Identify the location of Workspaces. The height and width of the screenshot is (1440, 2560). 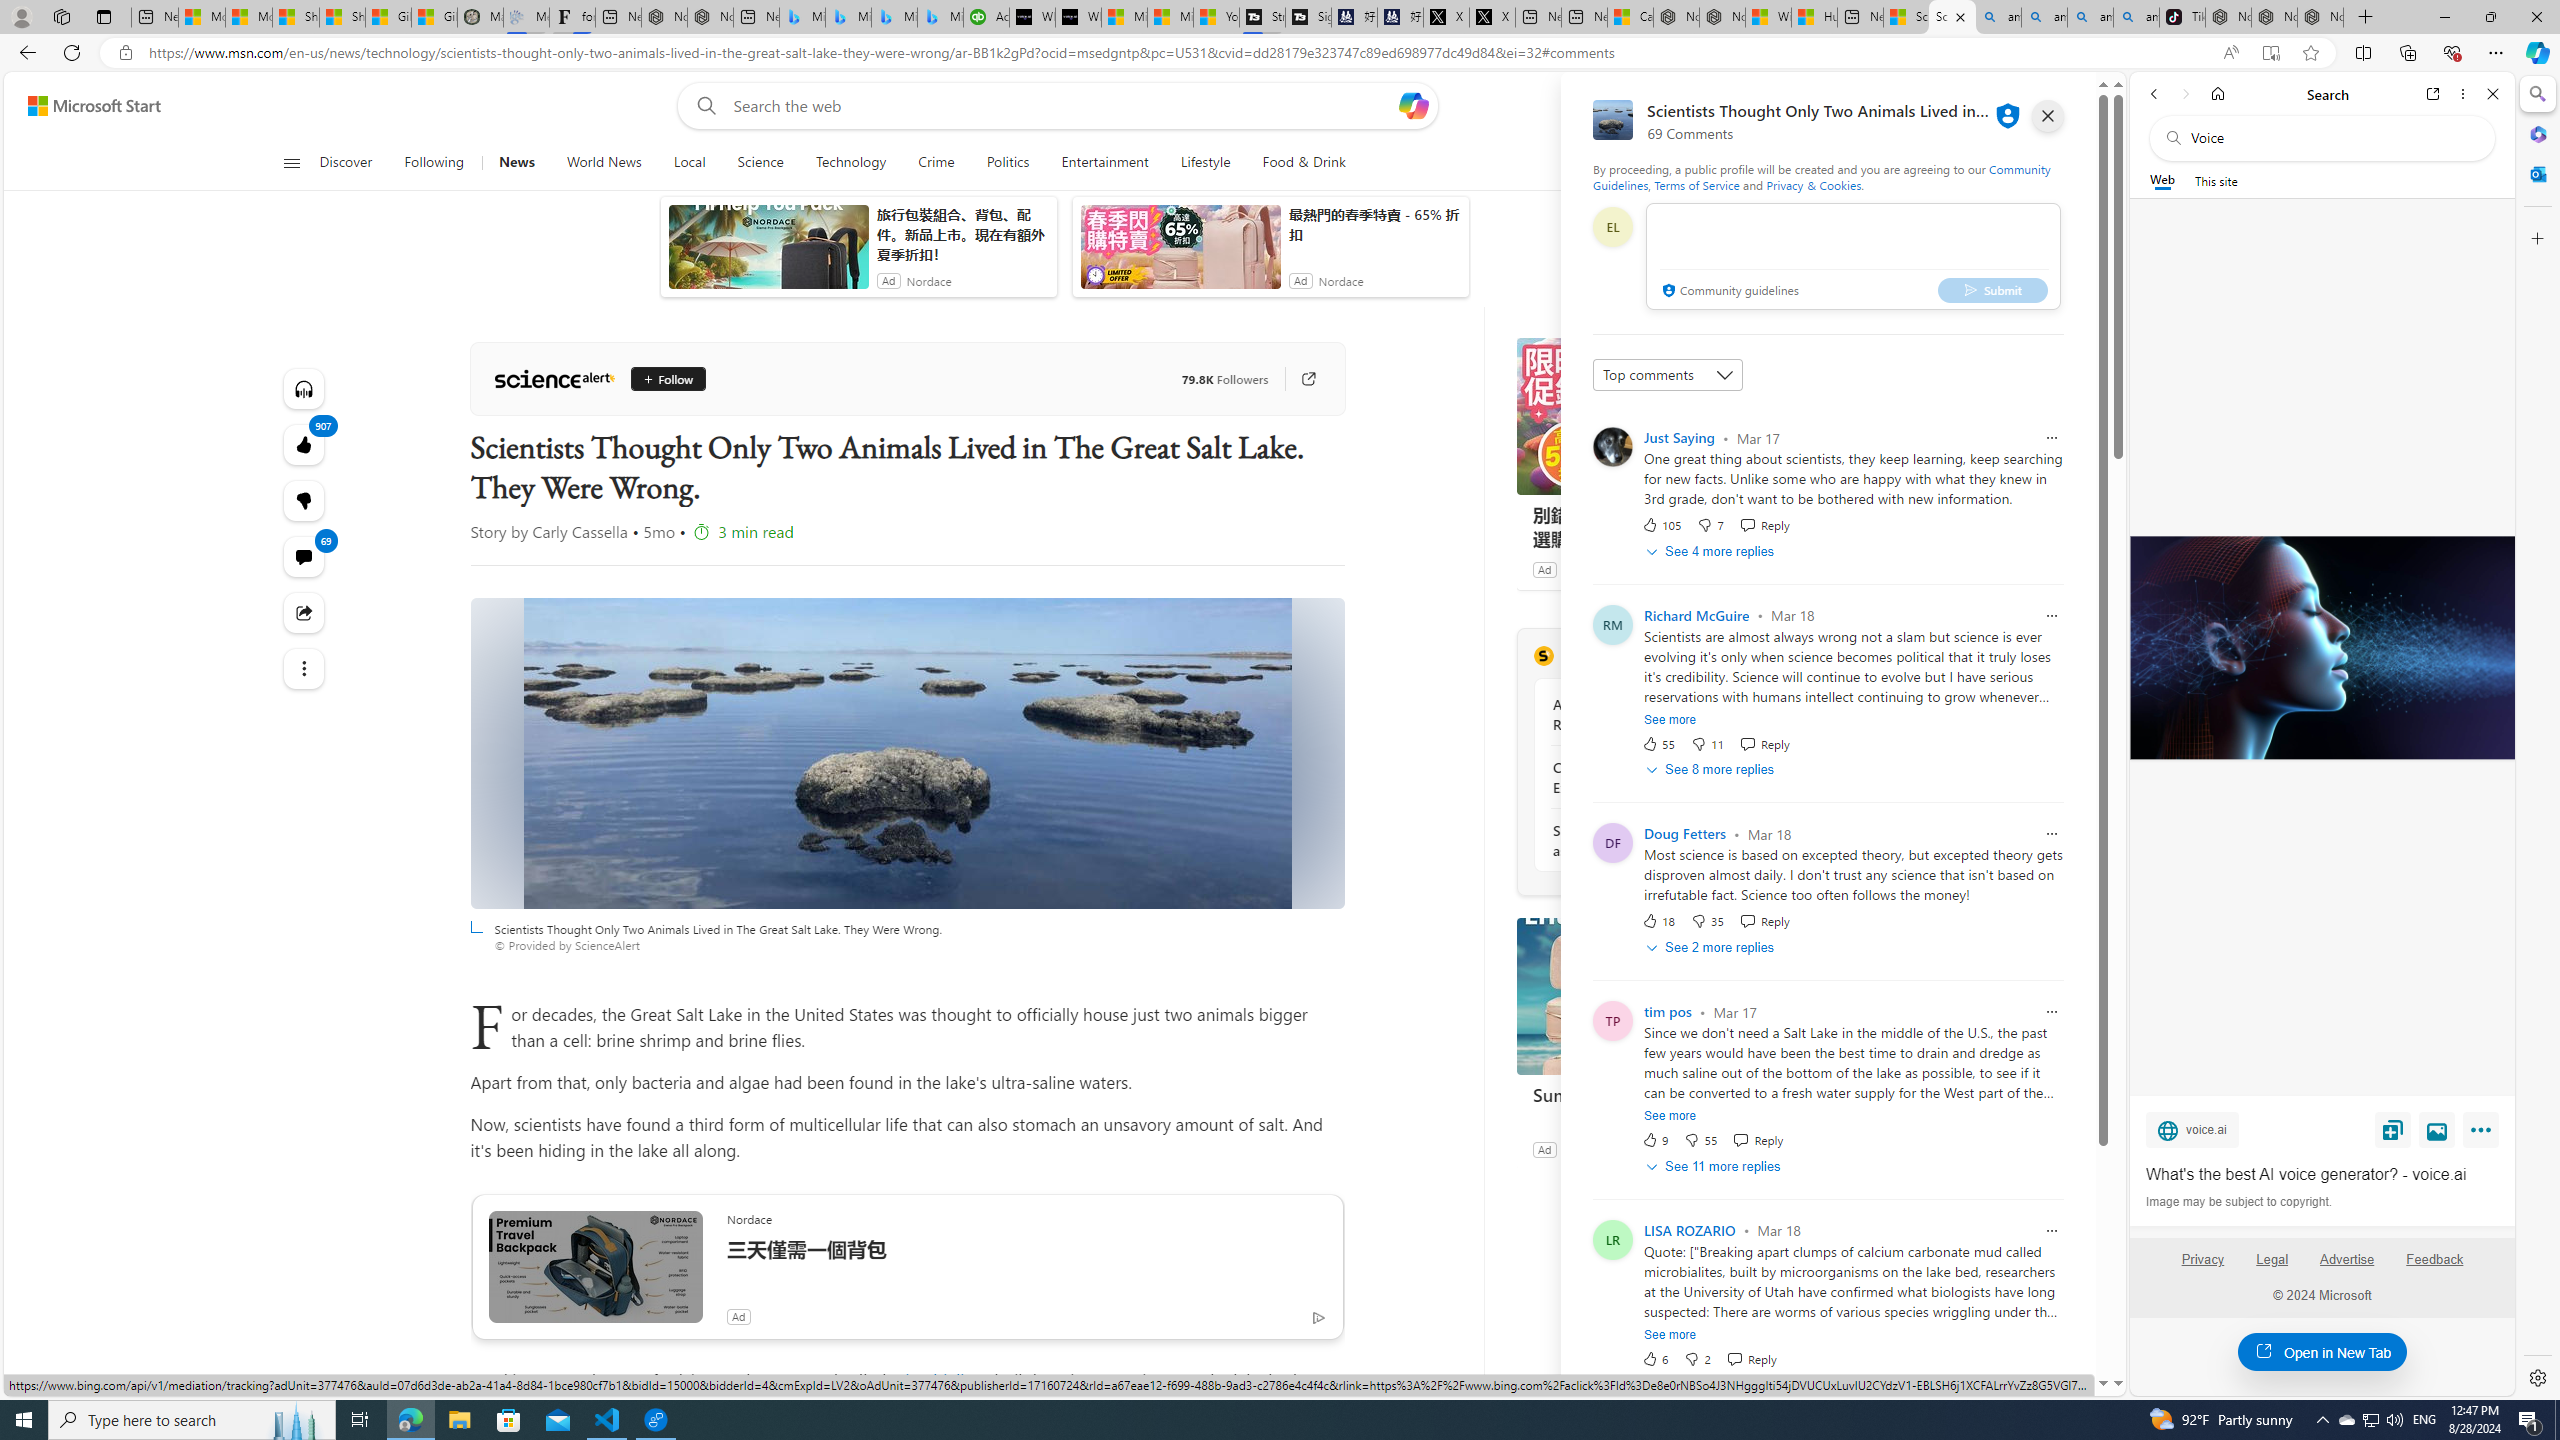
(61, 16).